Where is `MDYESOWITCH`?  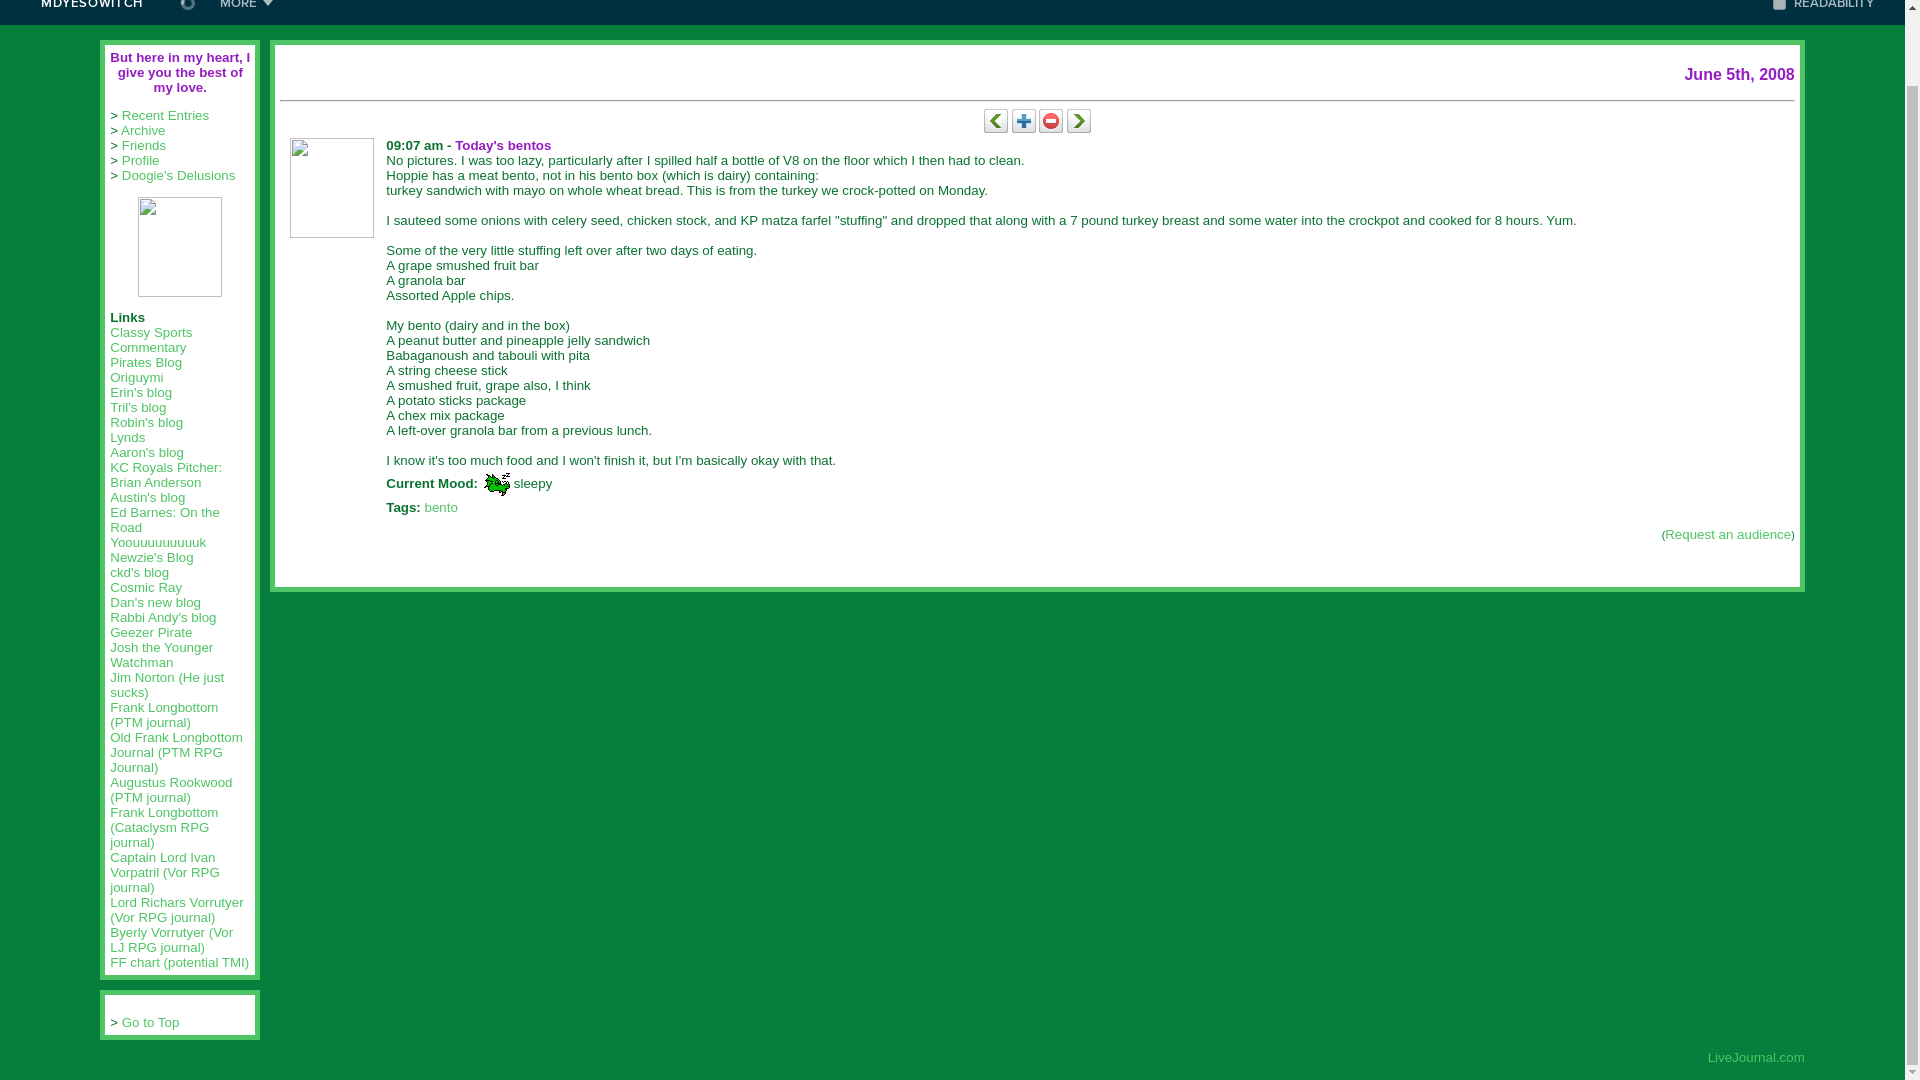
MDYESOWITCH is located at coordinates (90, 12).